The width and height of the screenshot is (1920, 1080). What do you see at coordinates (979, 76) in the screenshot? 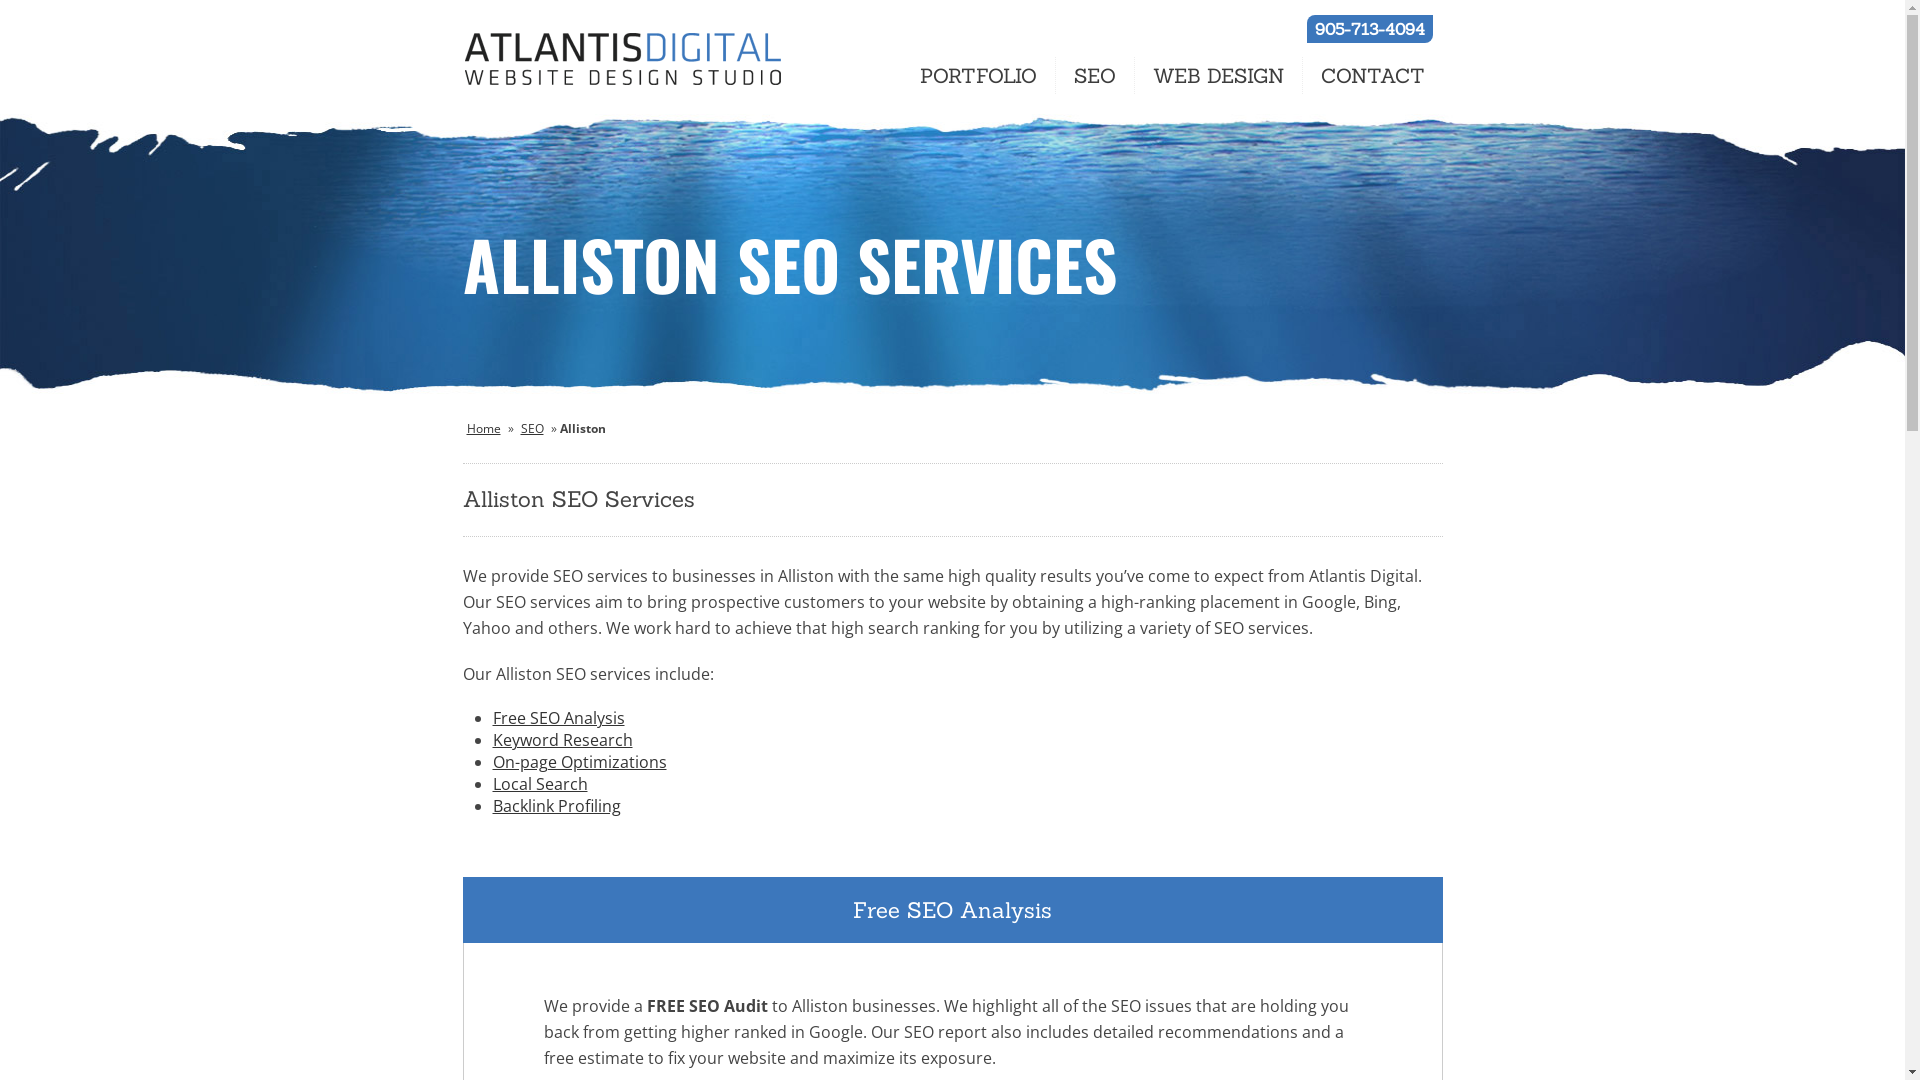
I see `PORTFOLIO` at bounding box center [979, 76].